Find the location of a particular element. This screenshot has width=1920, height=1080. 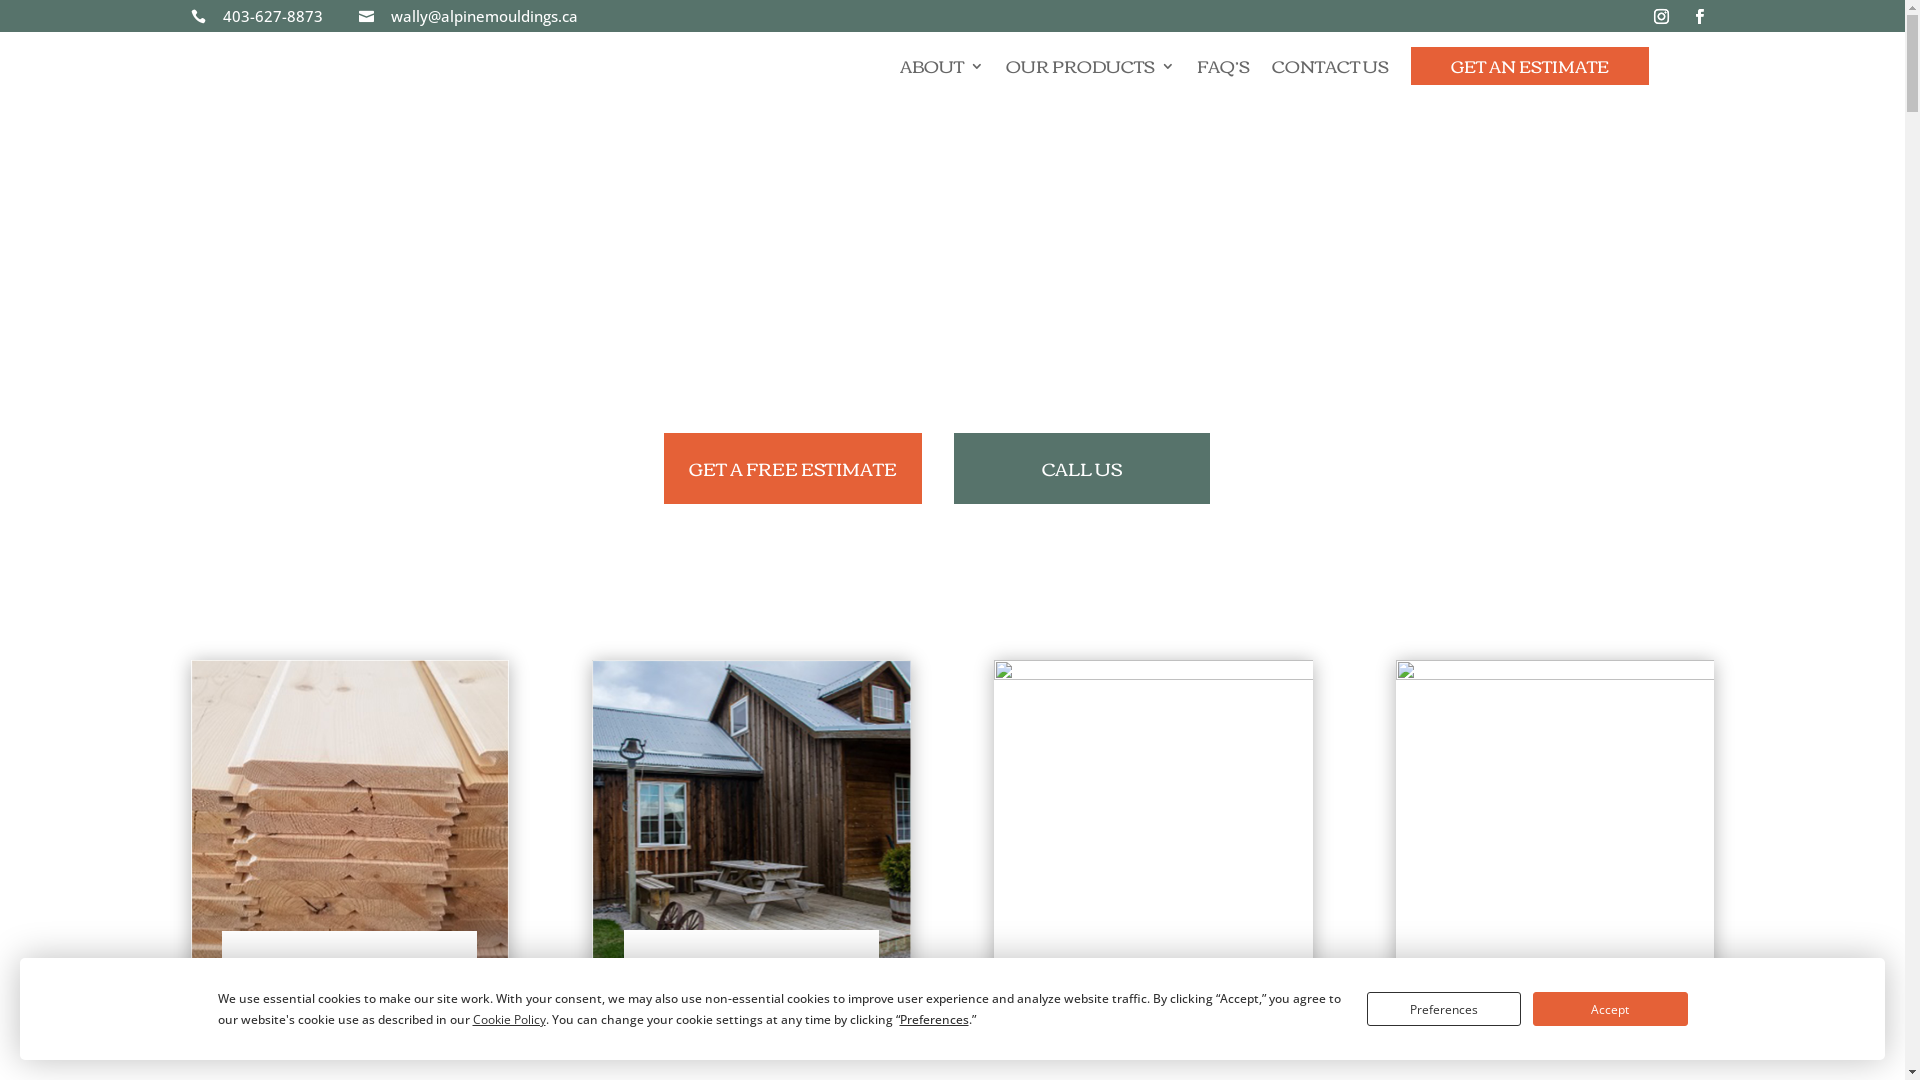

Follow on Instagram is located at coordinates (1661, 17).